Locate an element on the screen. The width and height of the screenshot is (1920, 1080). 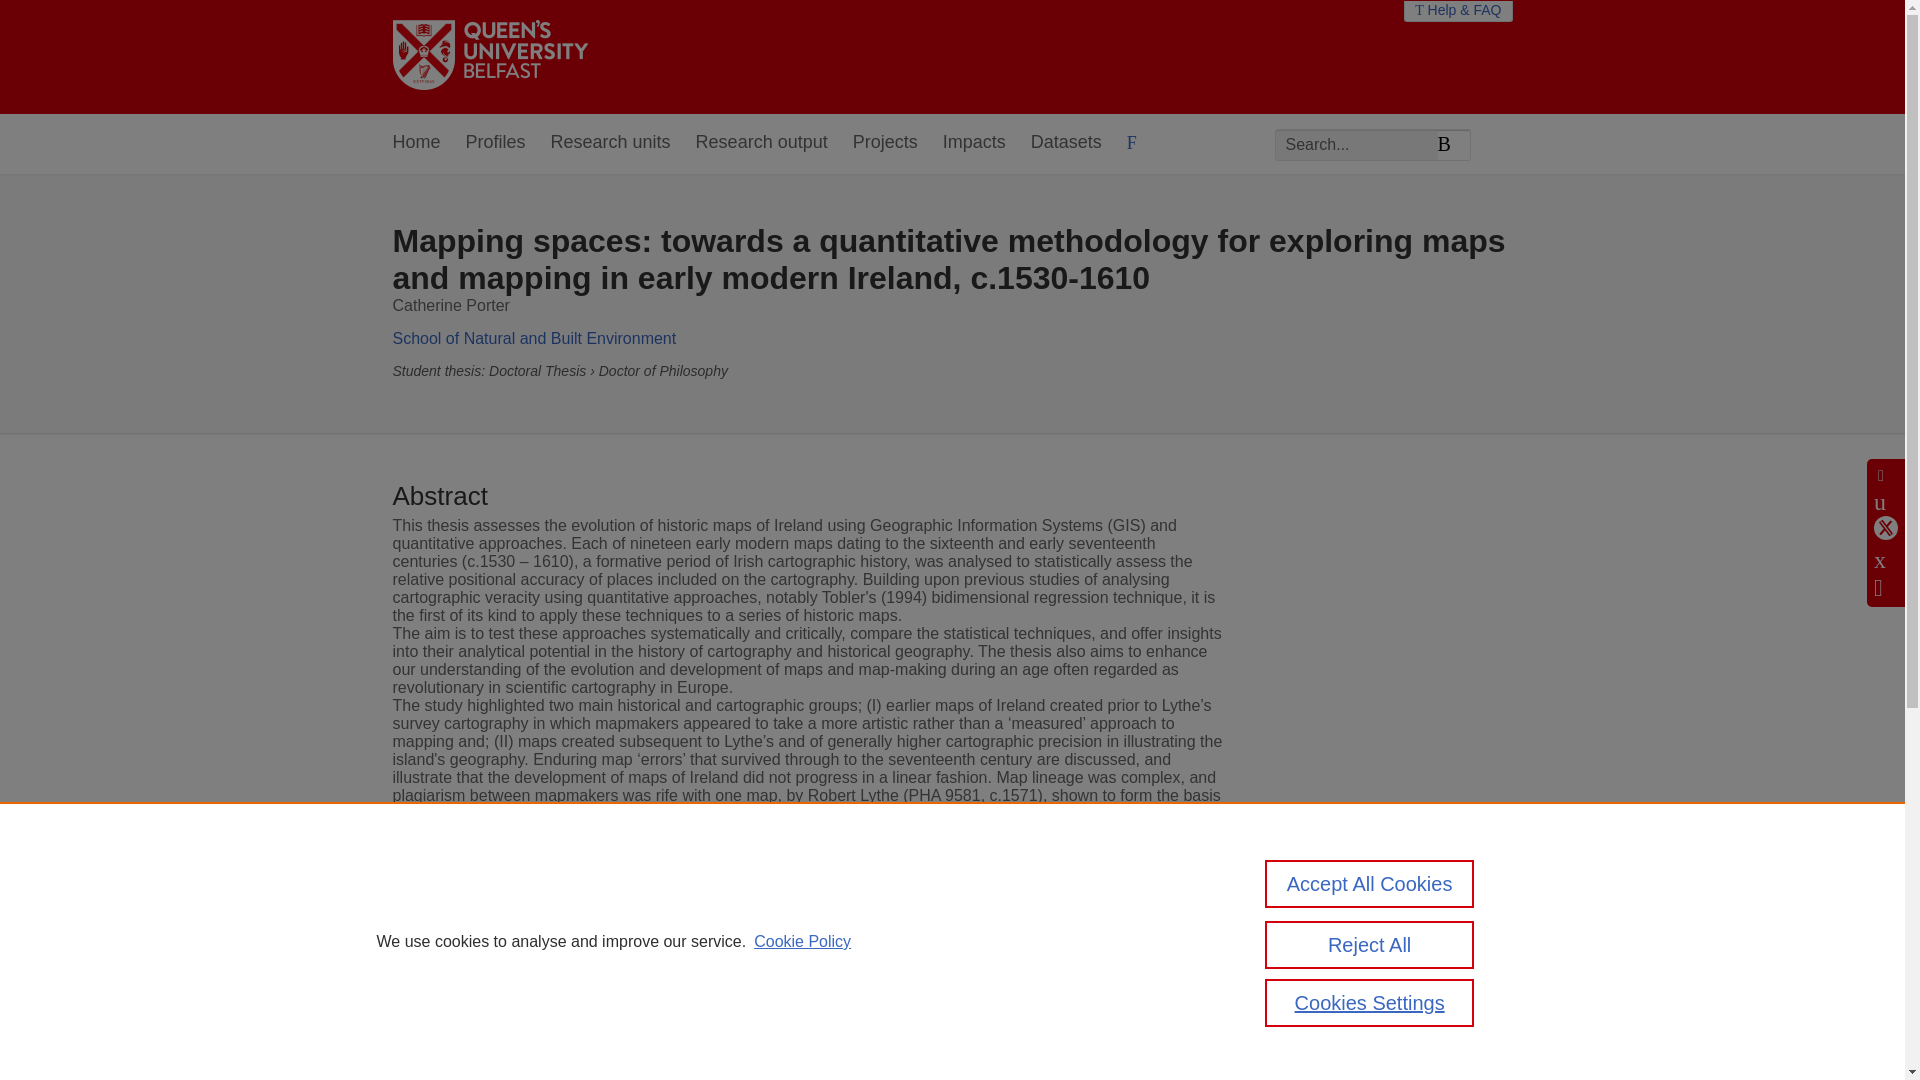
Research units is located at coordinates (610, 143).